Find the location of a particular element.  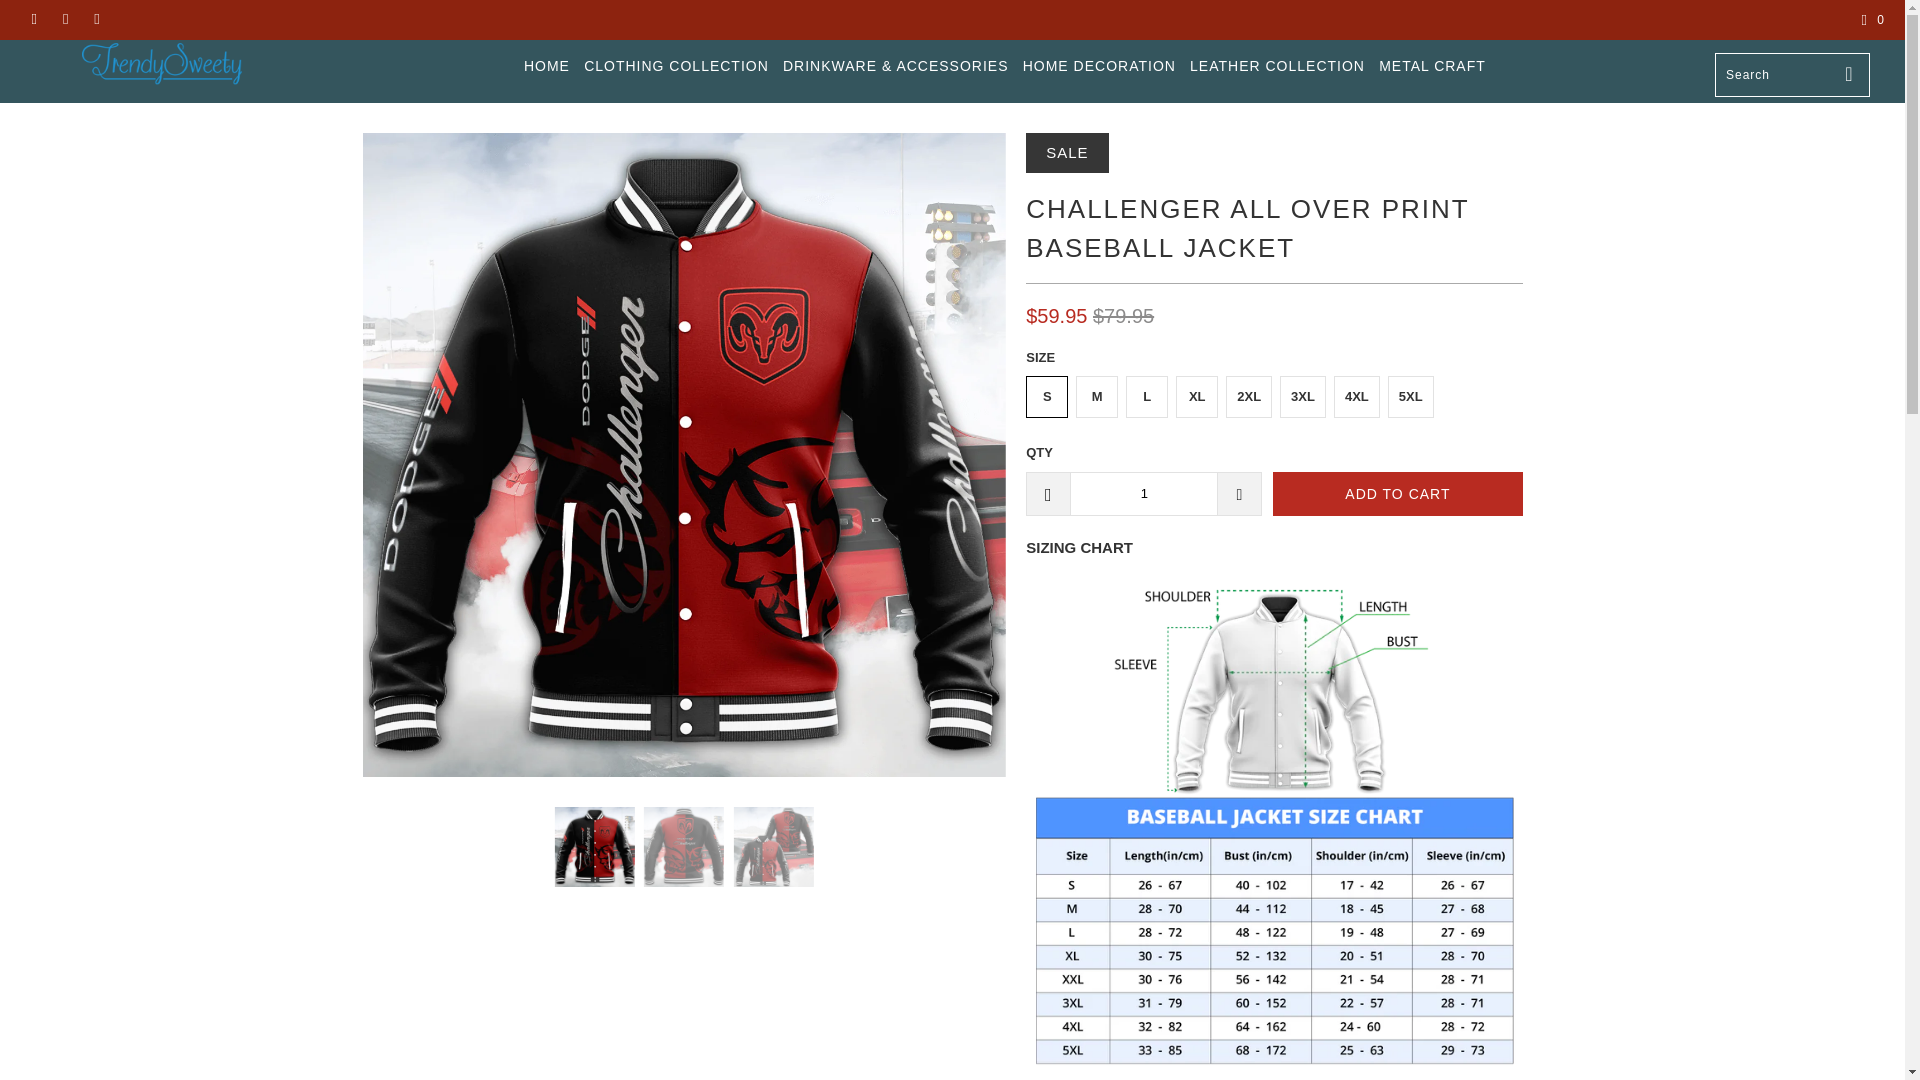

TrendySweety on Facebook is located at coordinates (33, 20).